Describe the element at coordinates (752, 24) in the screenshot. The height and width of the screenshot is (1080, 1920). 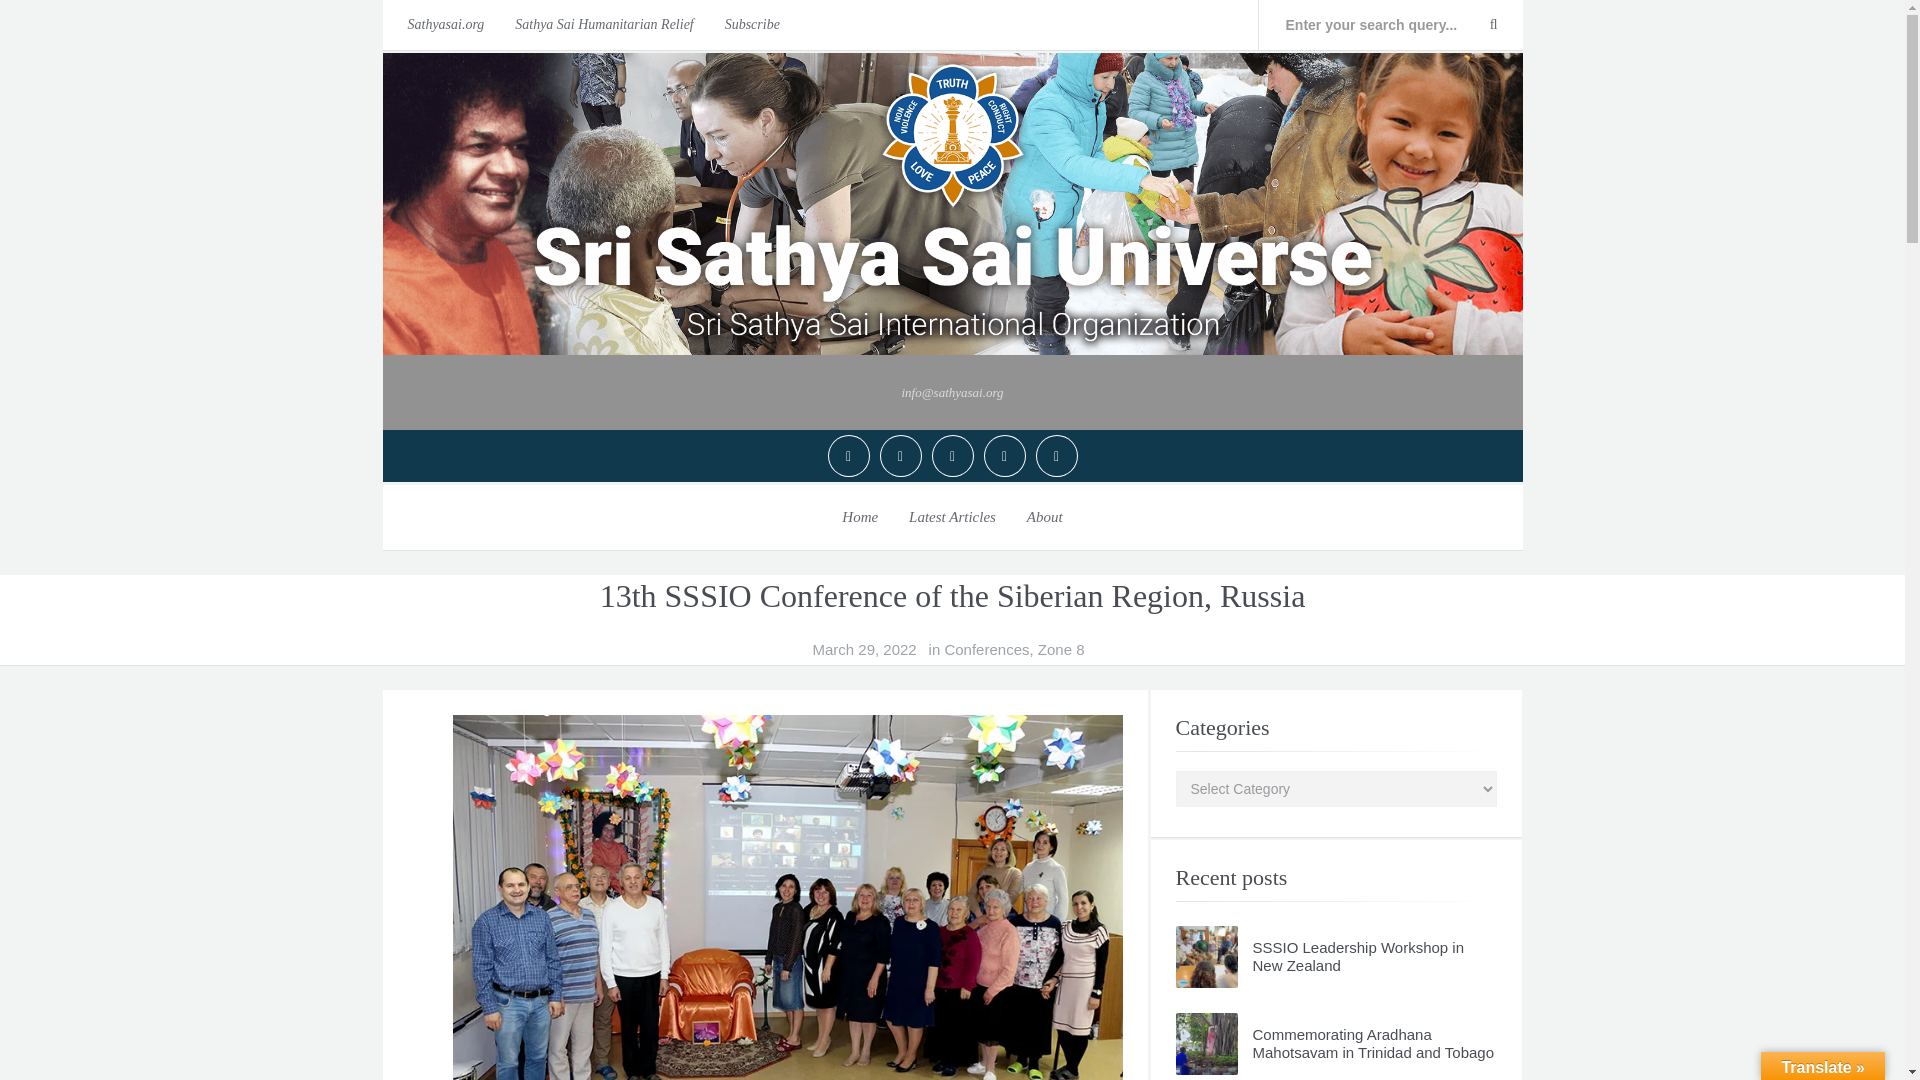
I see `Subscribe` at that location.